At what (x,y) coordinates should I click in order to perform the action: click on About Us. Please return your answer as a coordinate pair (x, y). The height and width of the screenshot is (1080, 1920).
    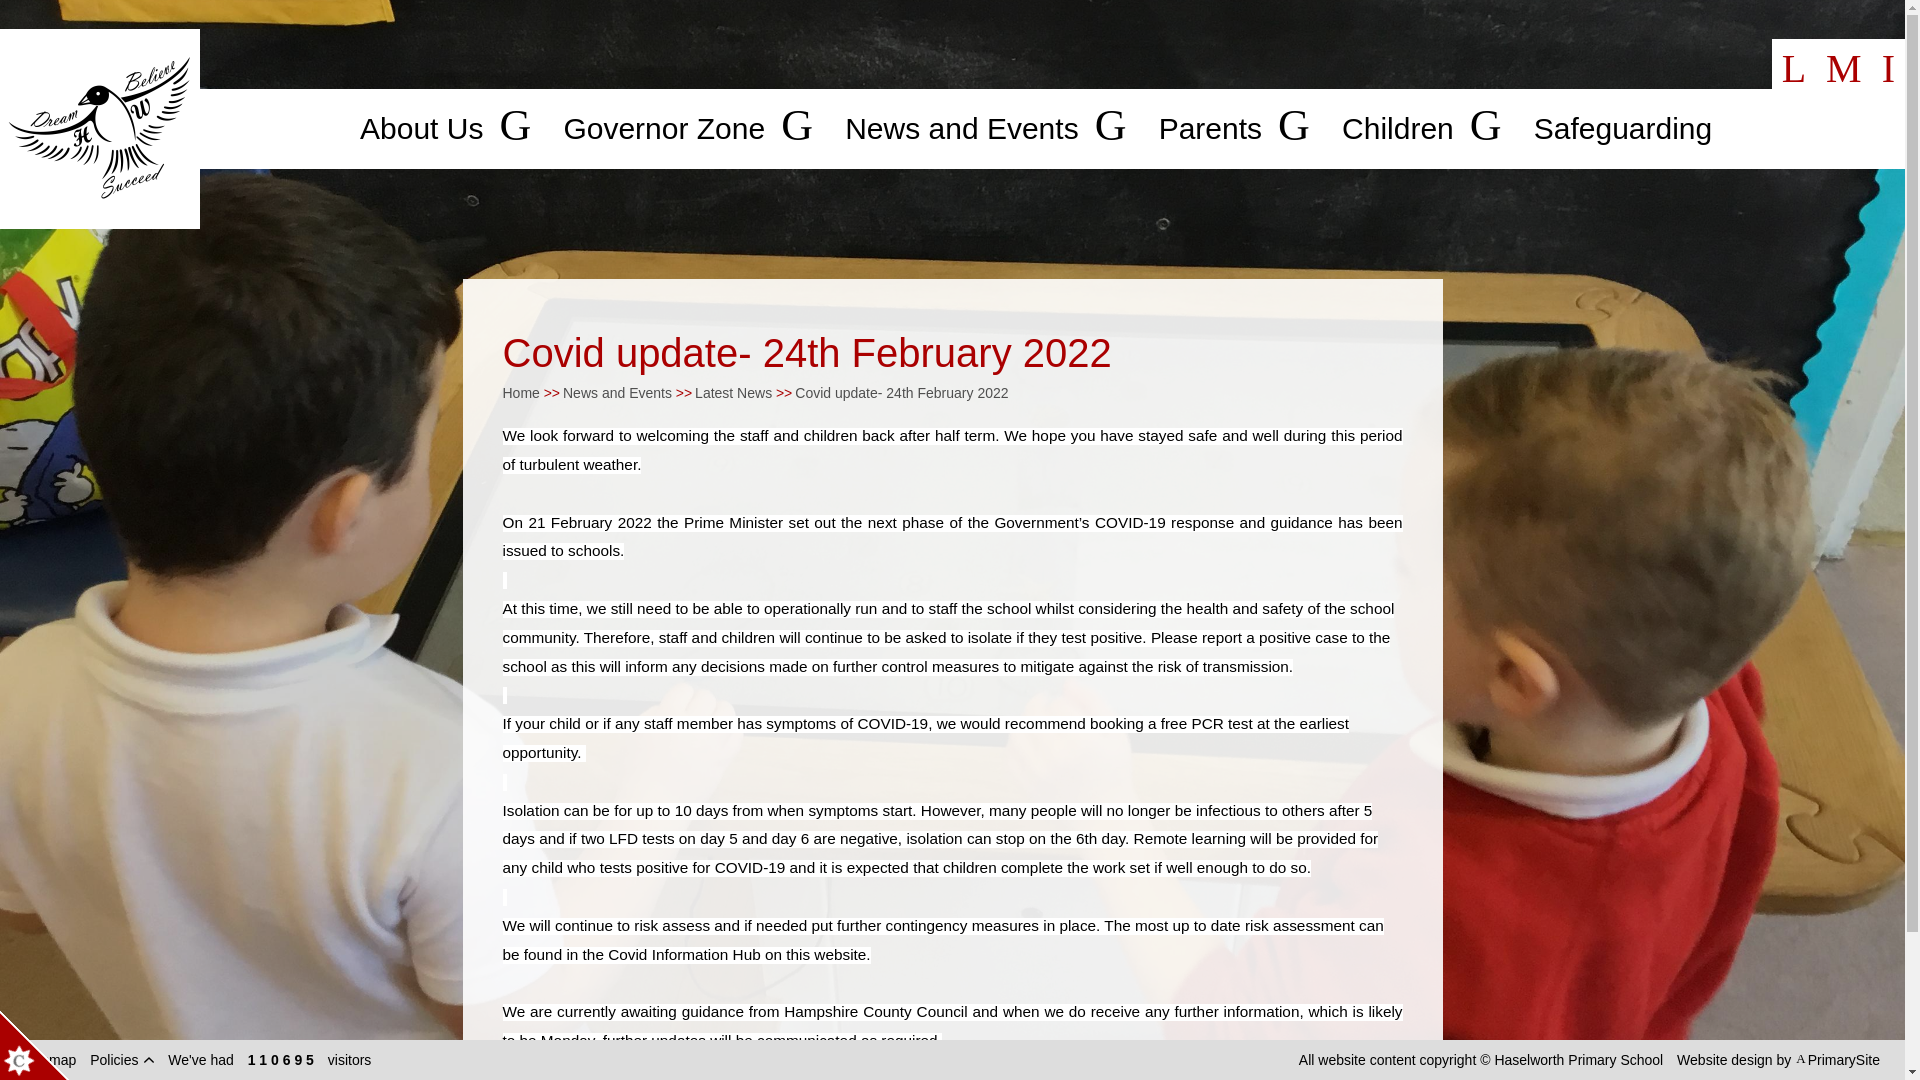
    Looking at the image, I should click on (422, 128).